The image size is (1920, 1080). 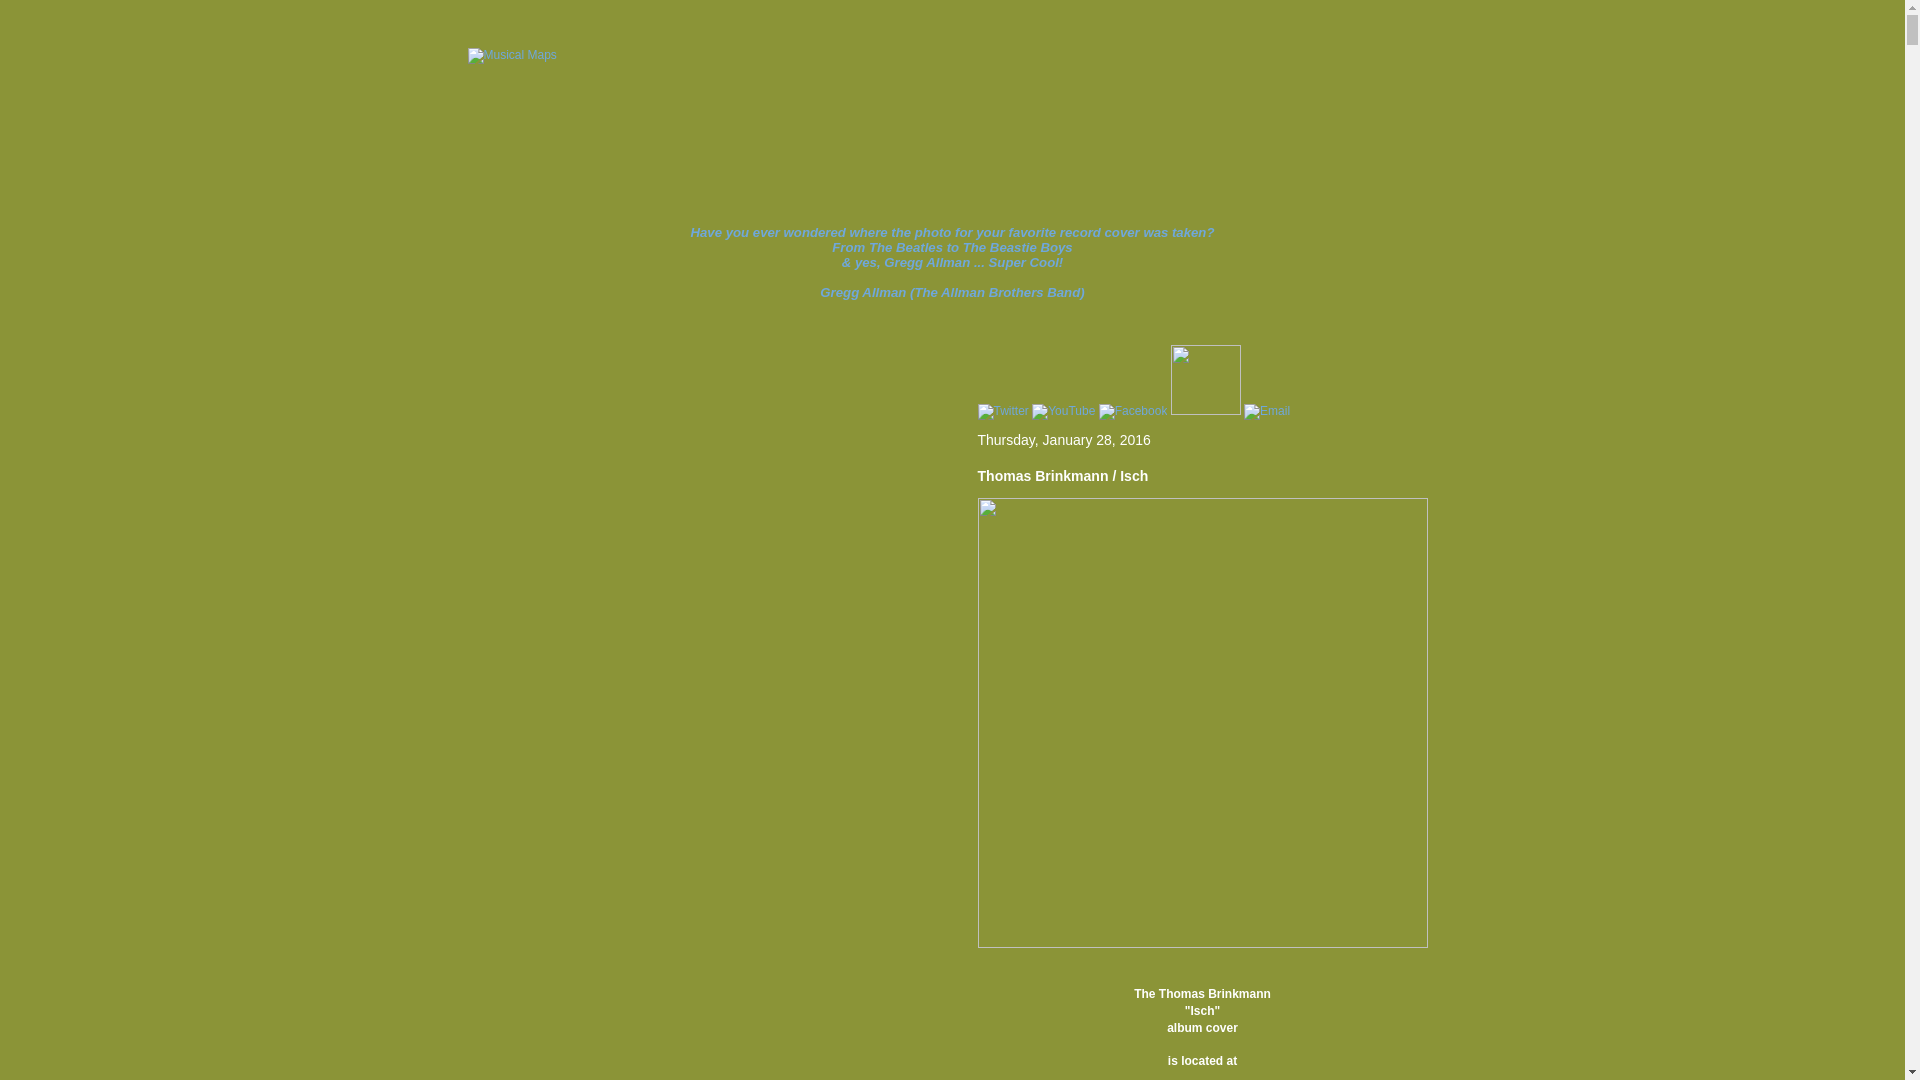 What do you see at coordinates (1206, 411) in the screenshot?
I see `Instagram` at bounding box center [1206, 411].